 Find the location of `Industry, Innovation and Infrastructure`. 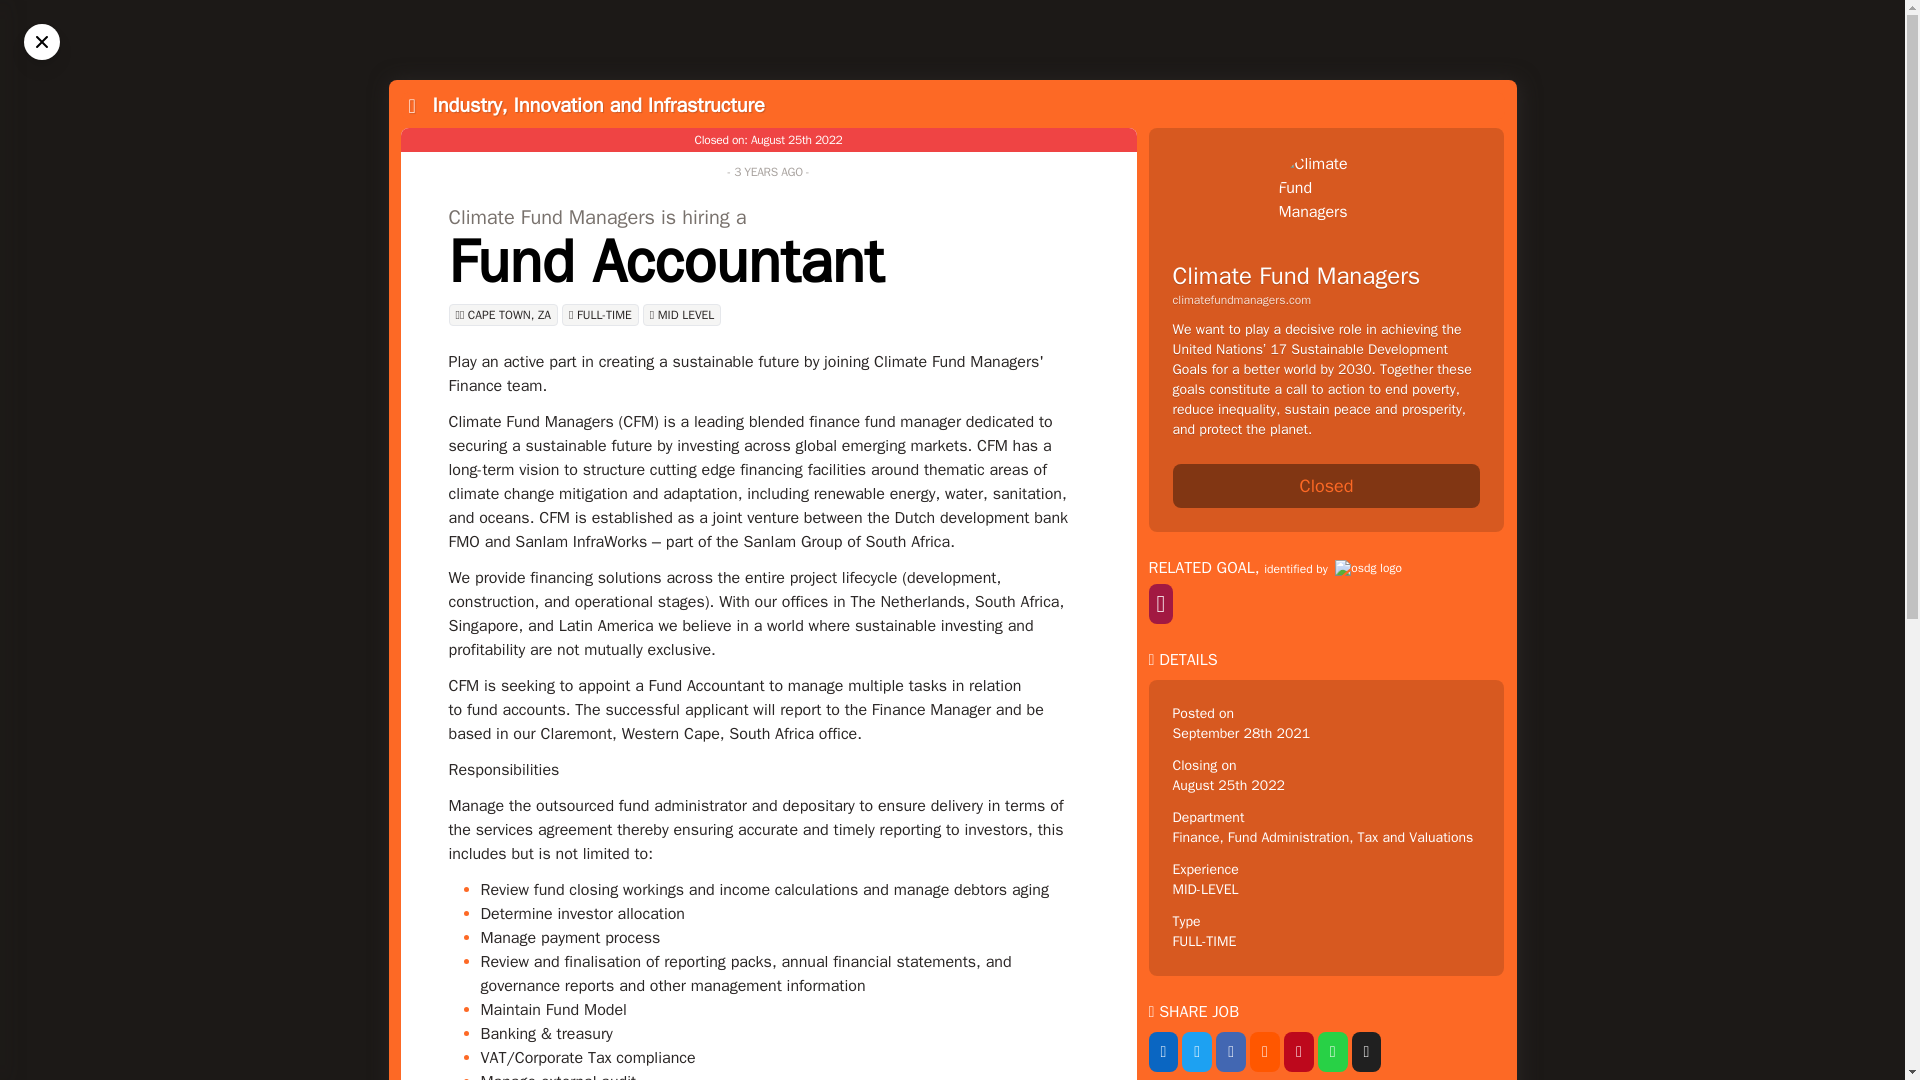

Industry, Innovation and Infrastructure is located at coordinates (598, 104).